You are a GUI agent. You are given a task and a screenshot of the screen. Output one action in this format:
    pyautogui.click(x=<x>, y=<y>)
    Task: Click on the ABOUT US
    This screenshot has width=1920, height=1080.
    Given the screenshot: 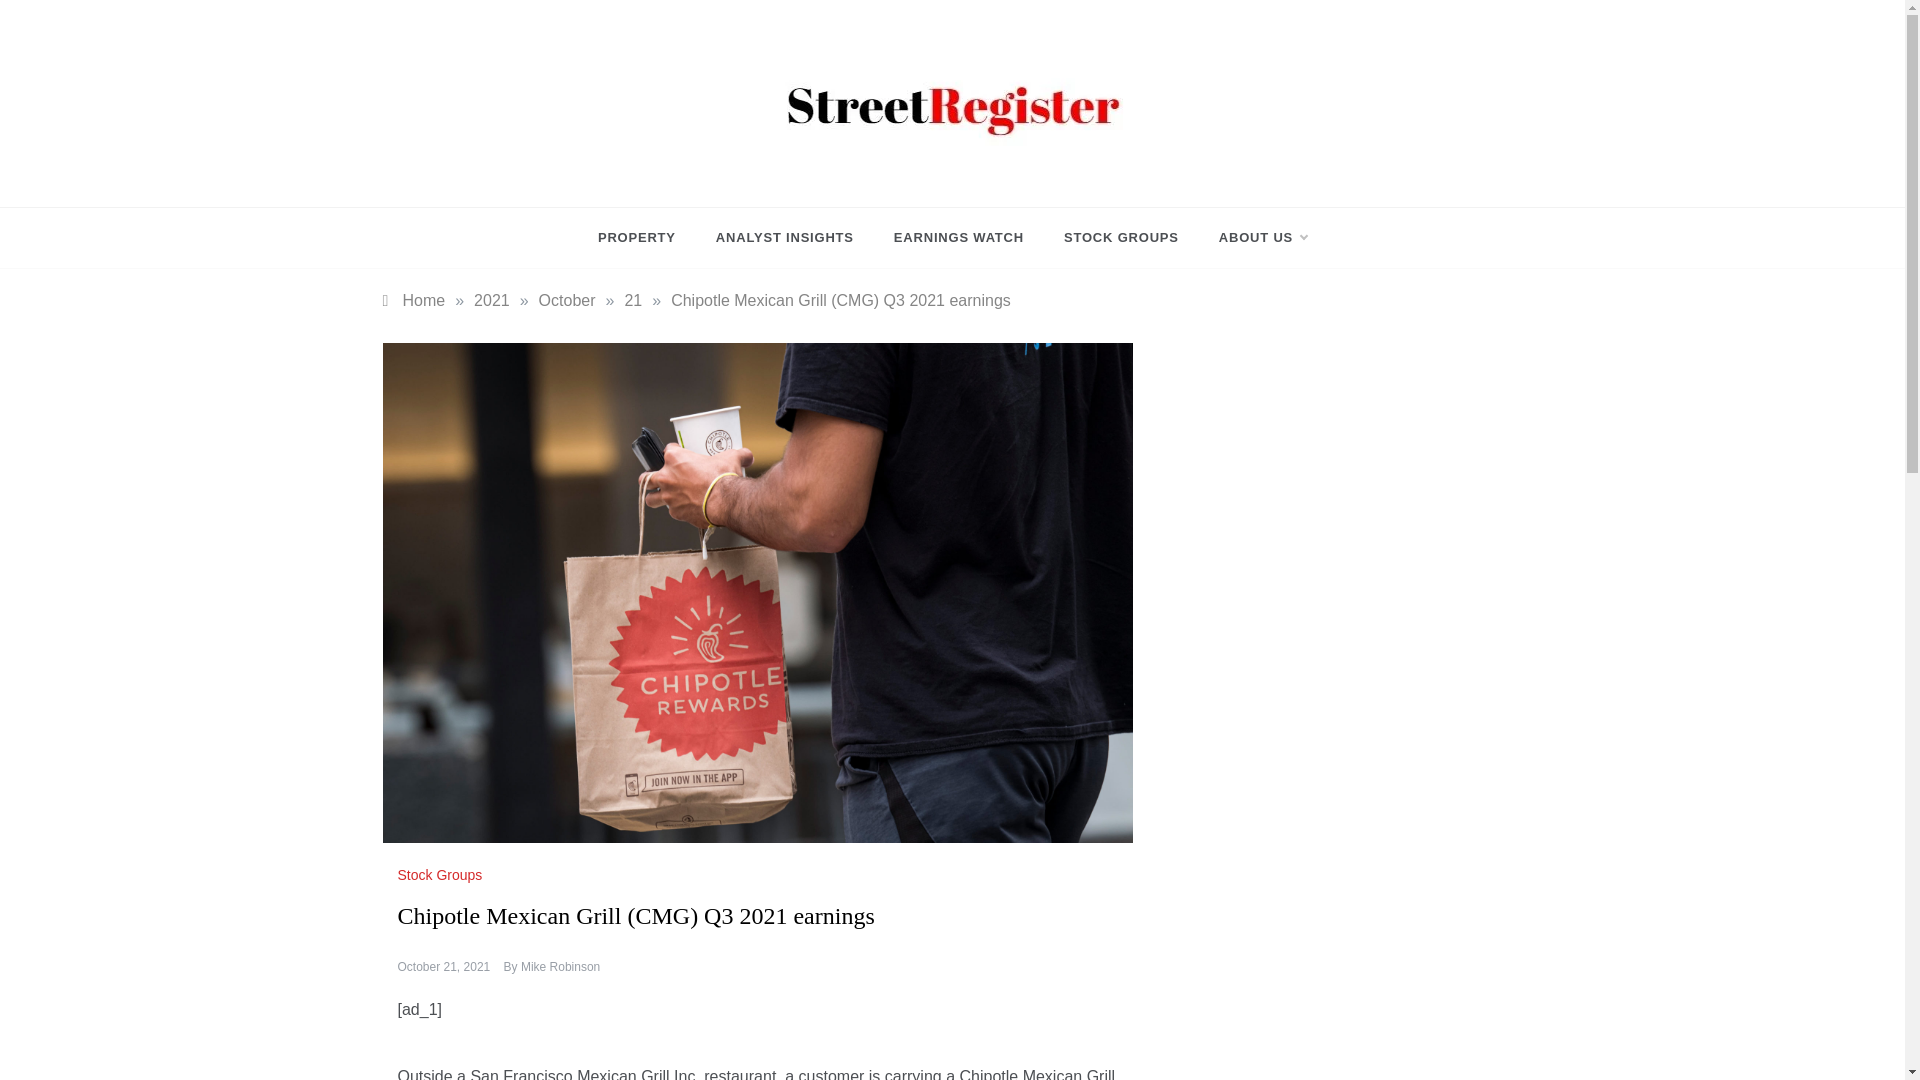 What is the action you would take?
    pyautogui.click(x=1252, y=238)
    